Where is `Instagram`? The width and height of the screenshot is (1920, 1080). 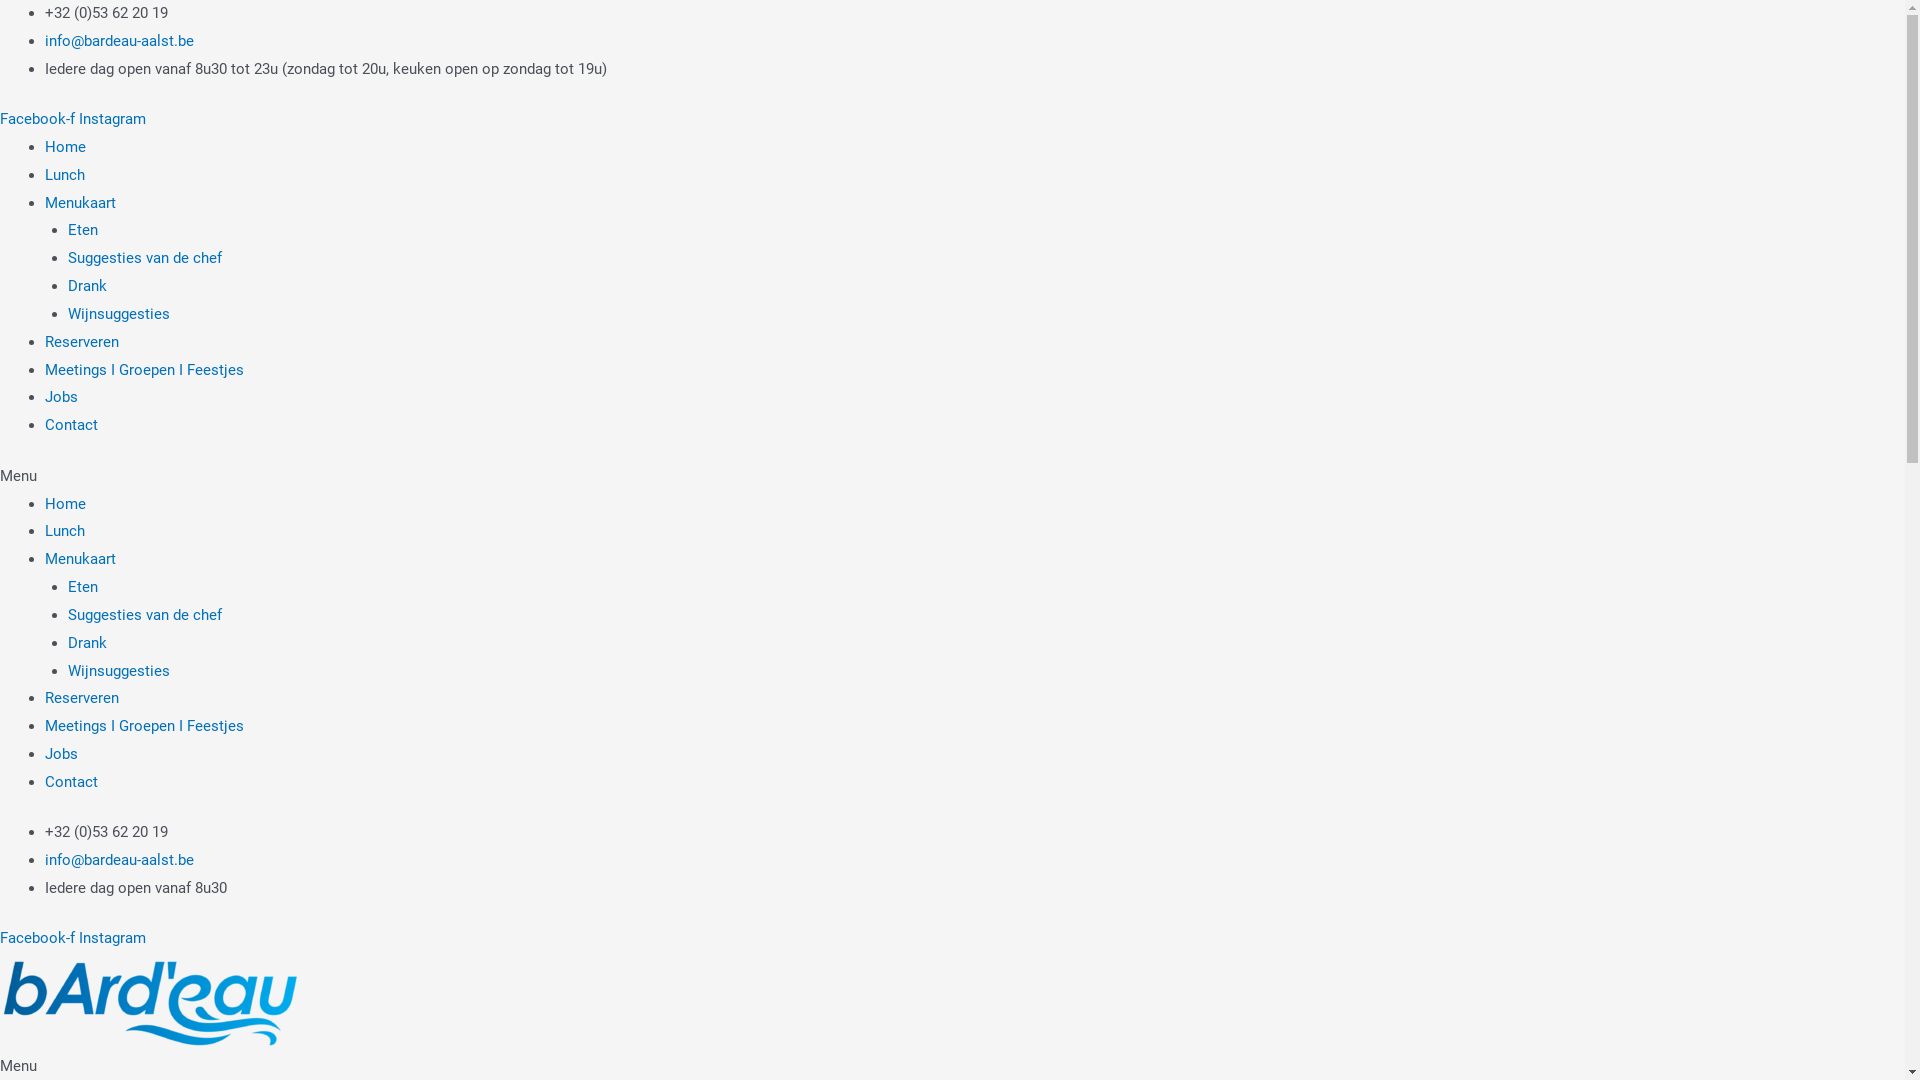 Instagram is located at coordinates (112, 938).